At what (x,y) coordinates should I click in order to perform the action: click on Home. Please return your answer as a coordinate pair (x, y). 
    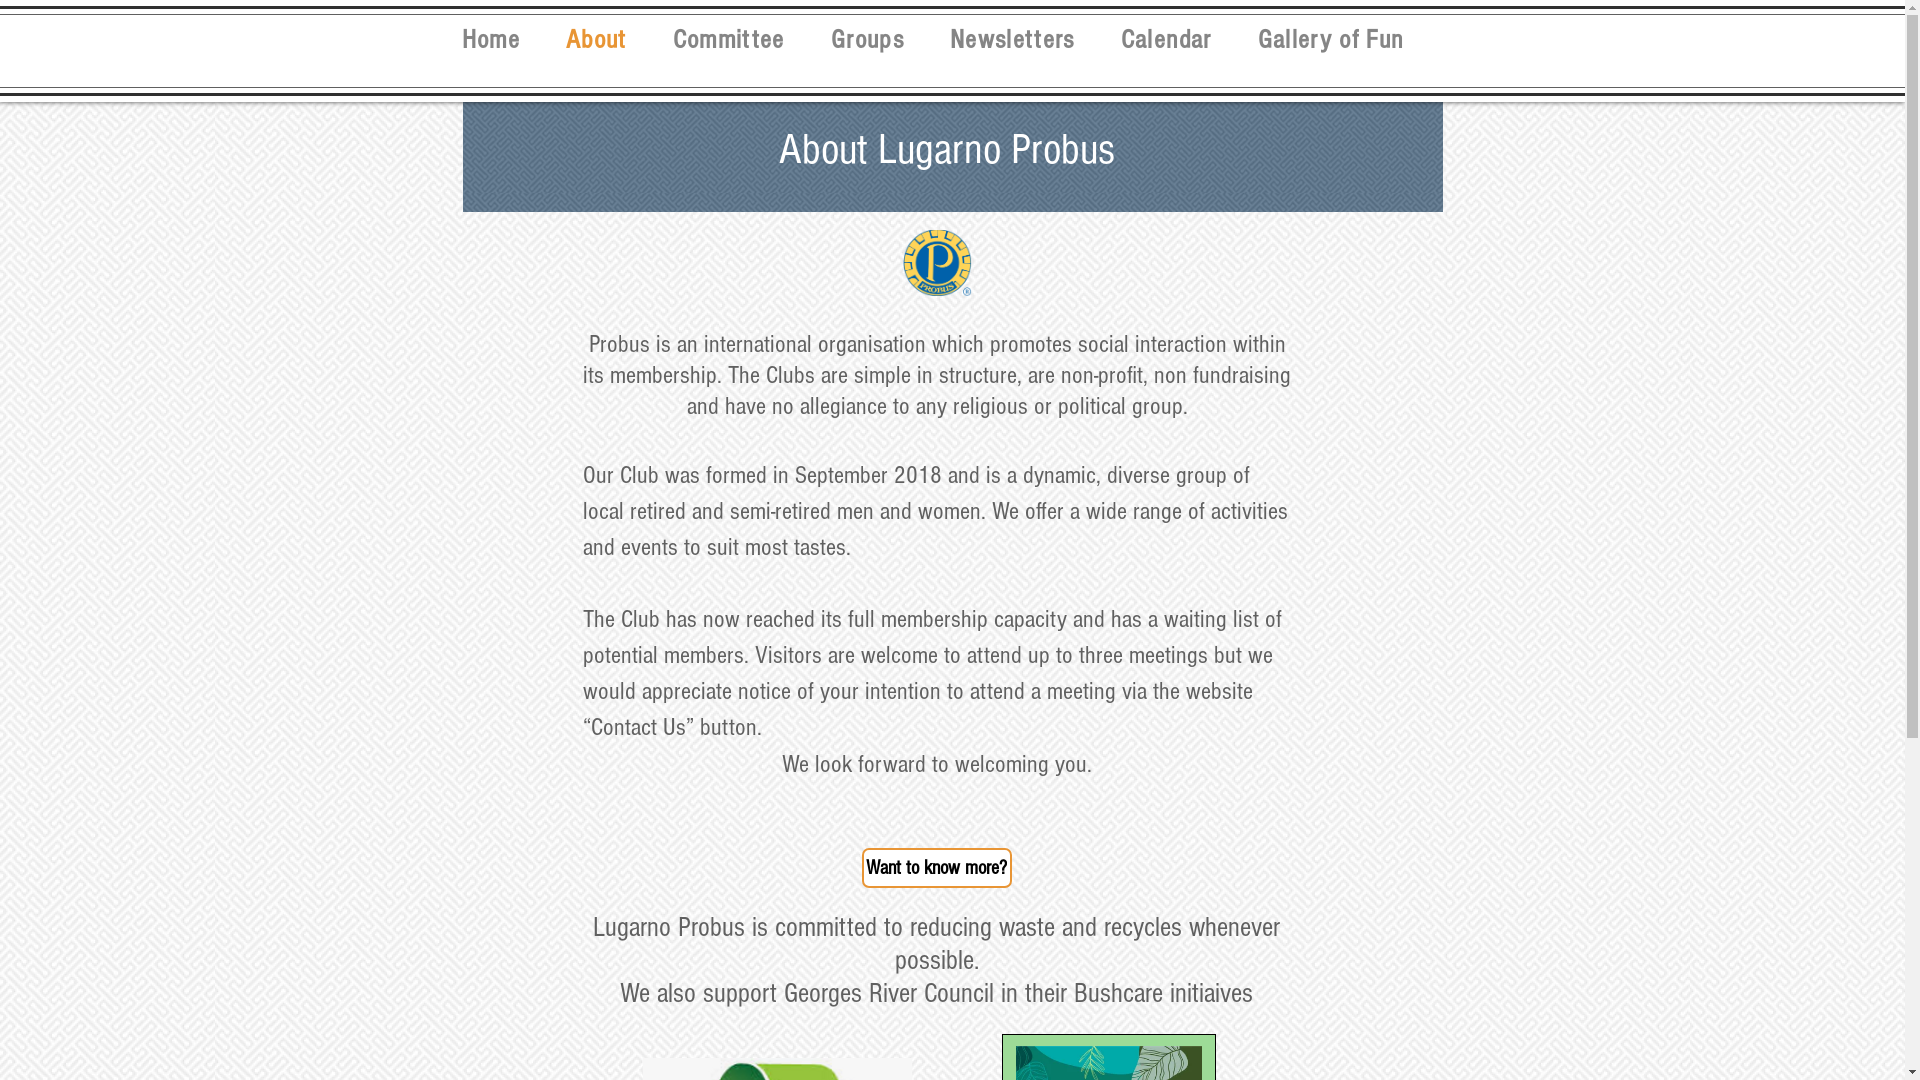
    Looking at the image, I should click on (490, 40).